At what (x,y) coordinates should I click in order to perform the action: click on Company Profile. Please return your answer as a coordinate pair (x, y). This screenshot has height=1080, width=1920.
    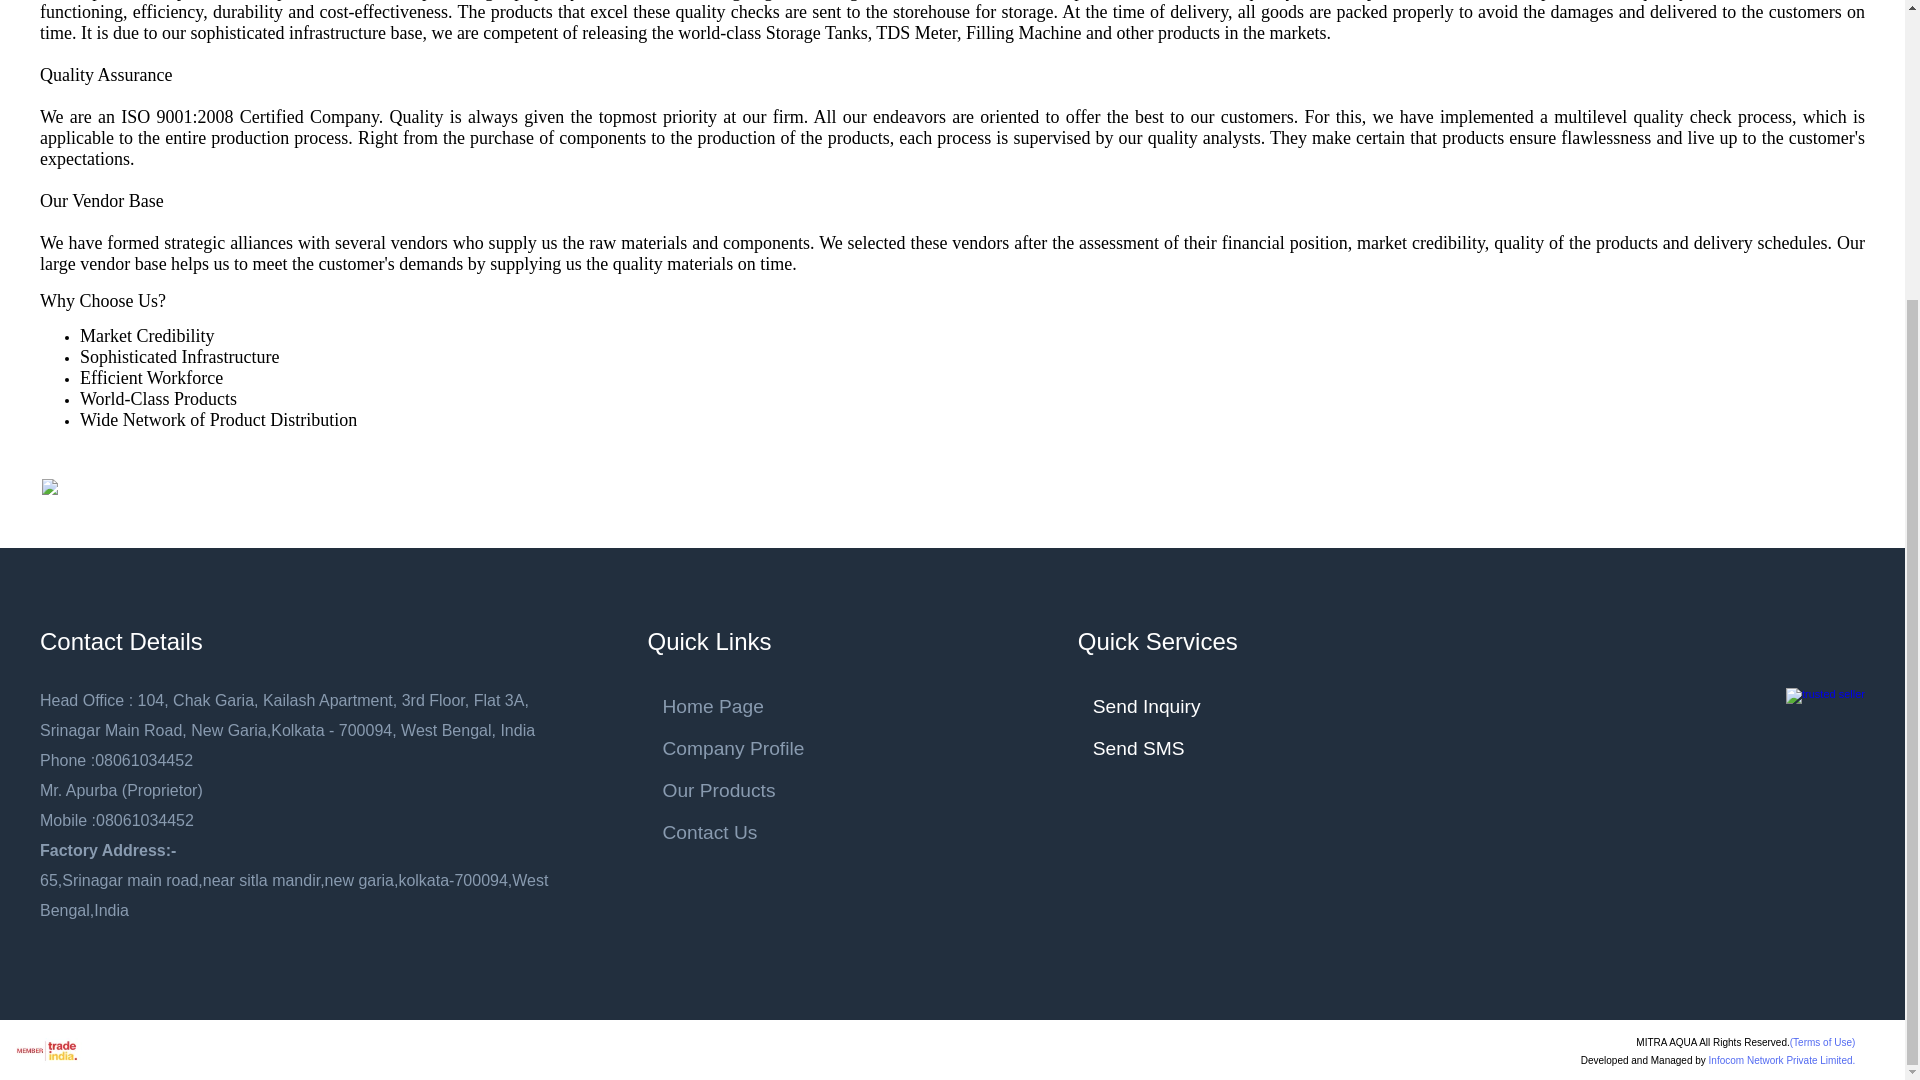
    Looking at the image, I should click on (809, 748).